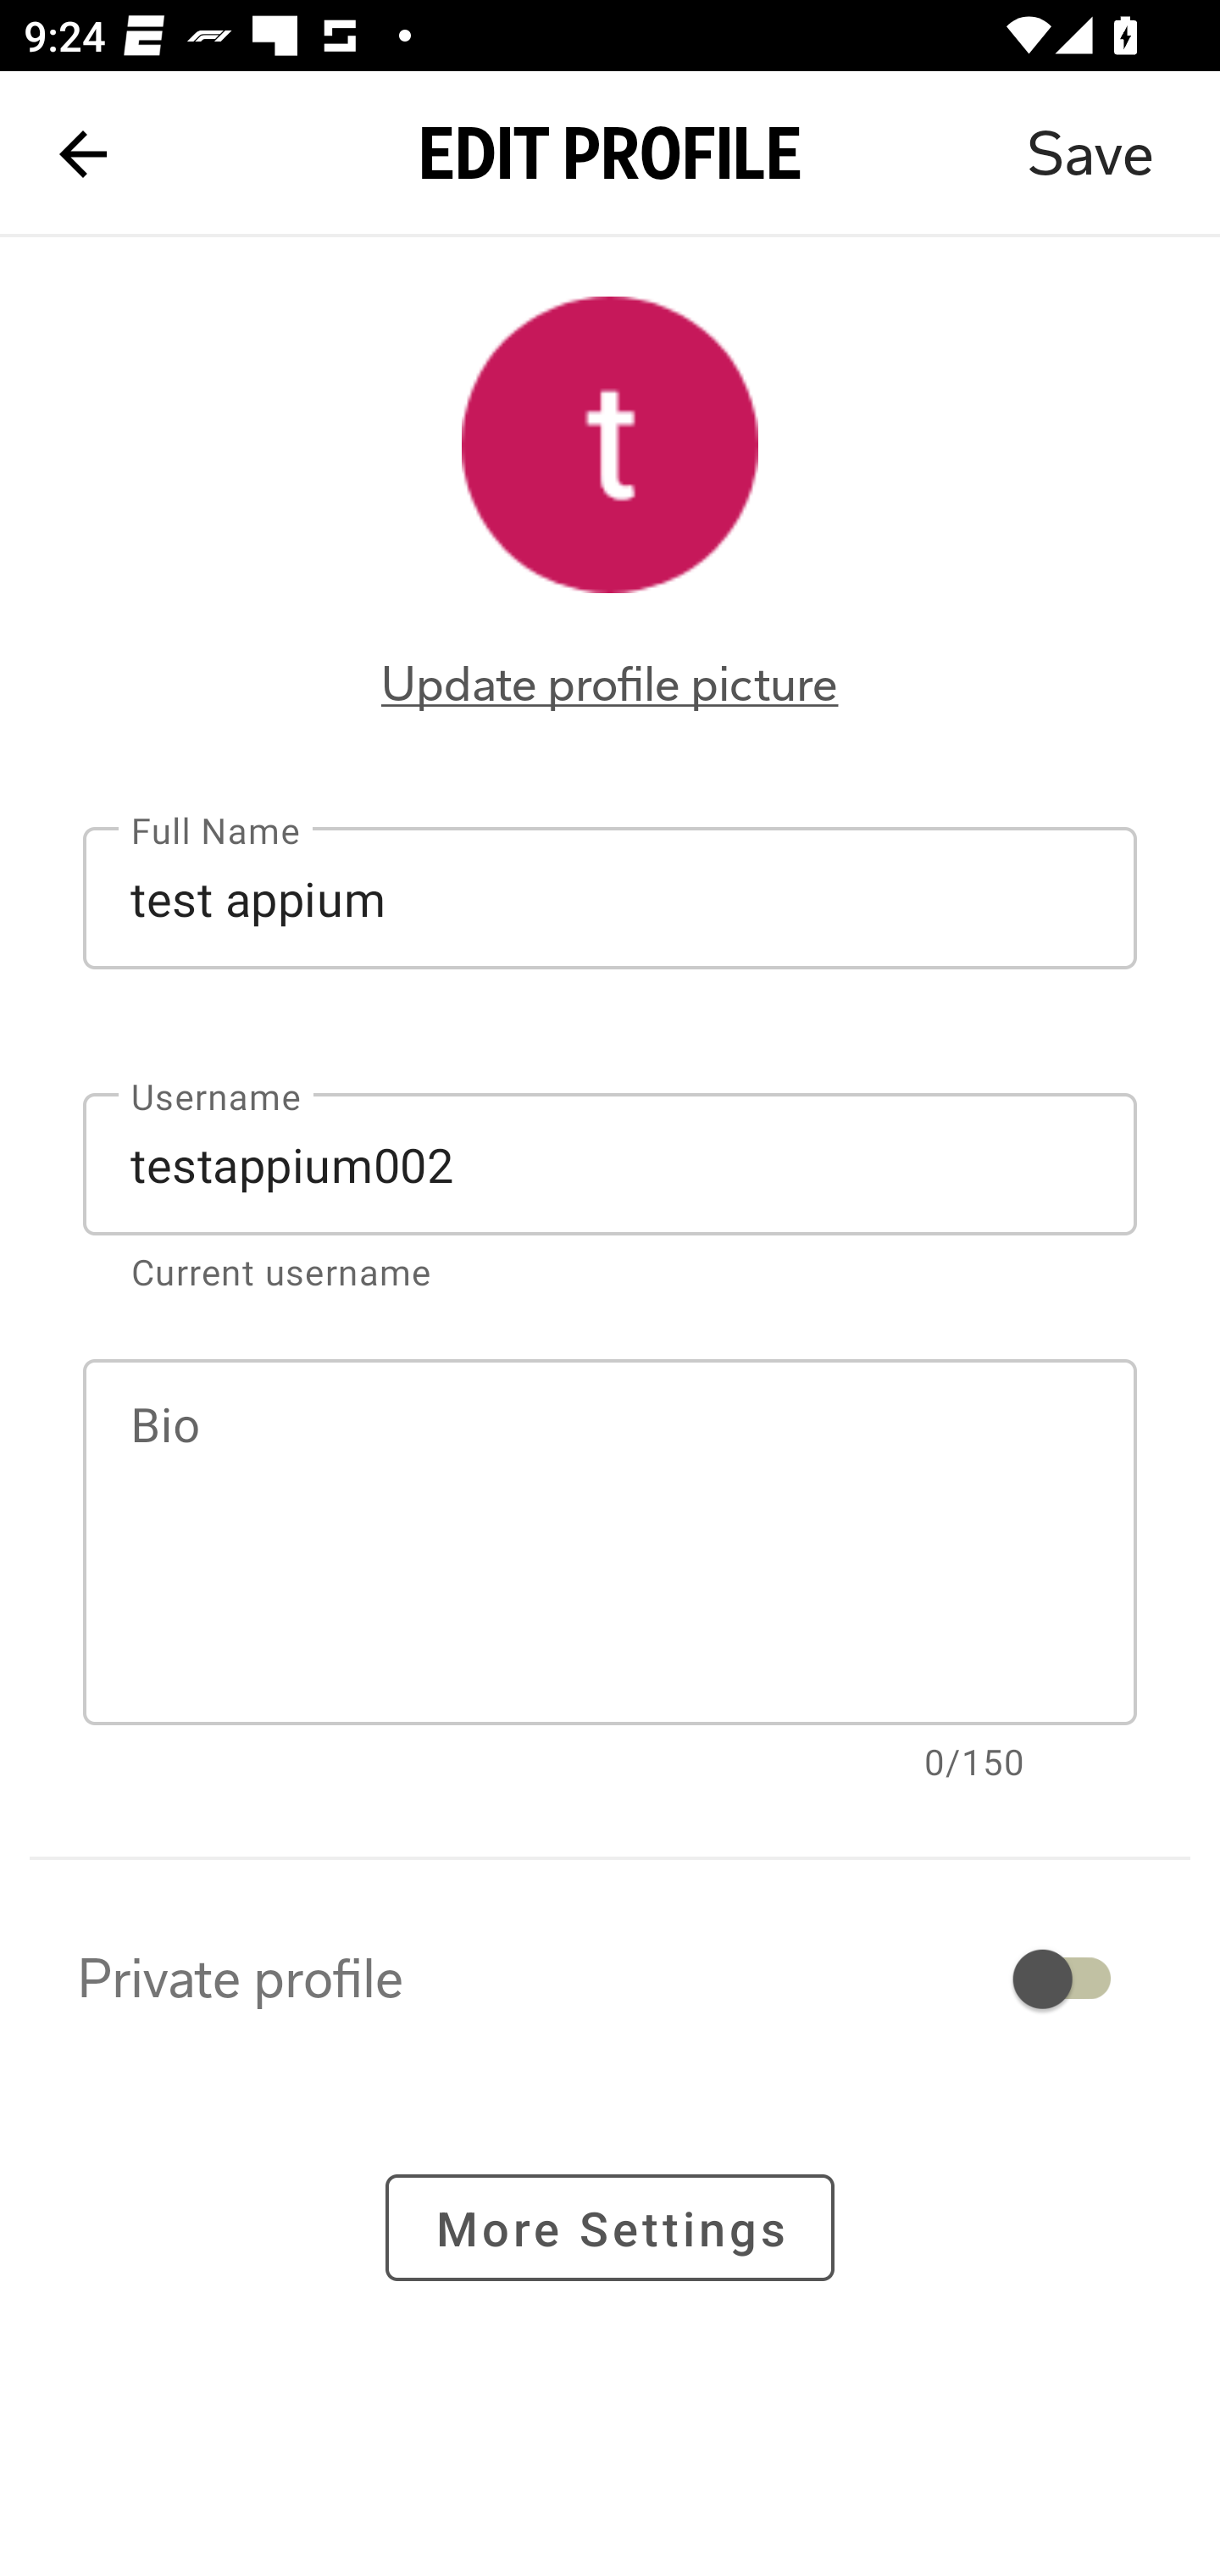 This screenshot has width=1220, height=2576. What do you see at coordinates (610, 1978) in the screenshot?
I see `Private profile` at bounding box center [610, 1978].